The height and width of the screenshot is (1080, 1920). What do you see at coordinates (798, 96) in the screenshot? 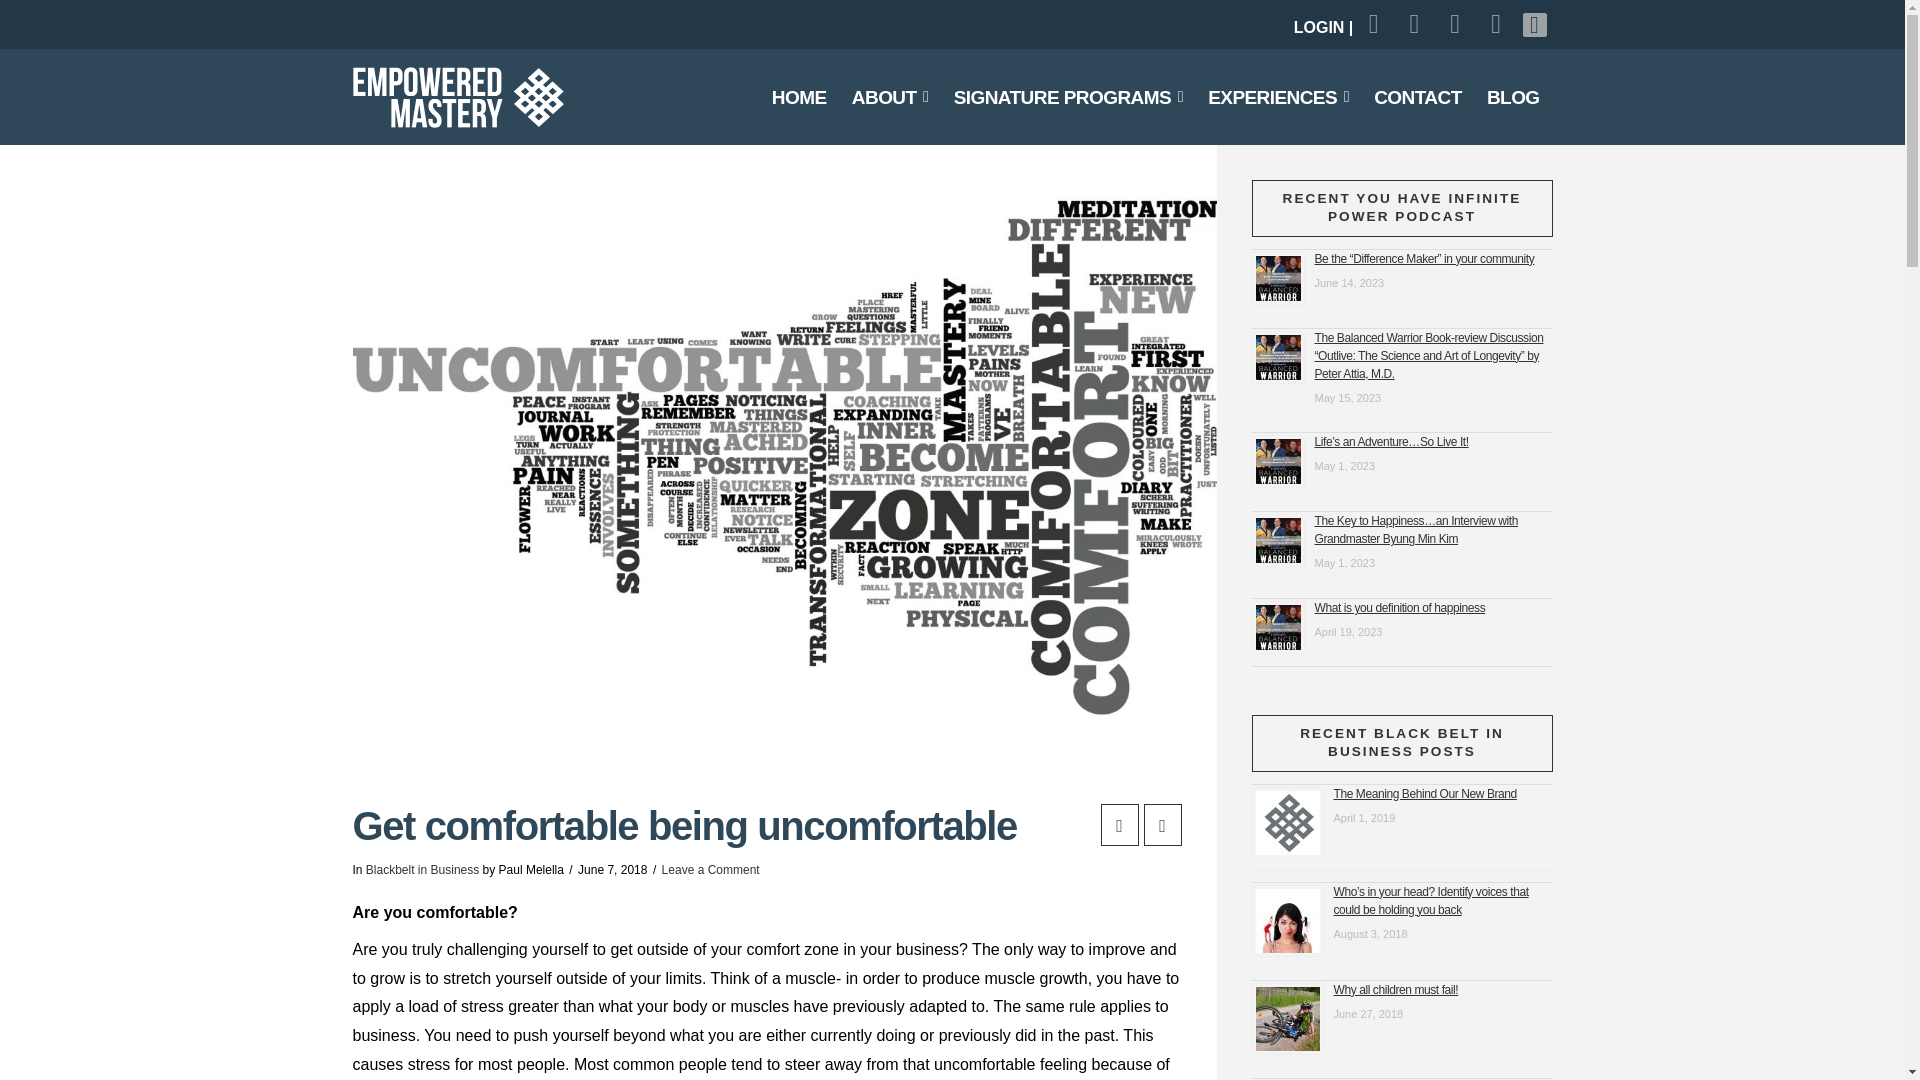
I see `HOME` at bounding box center [798, 96].